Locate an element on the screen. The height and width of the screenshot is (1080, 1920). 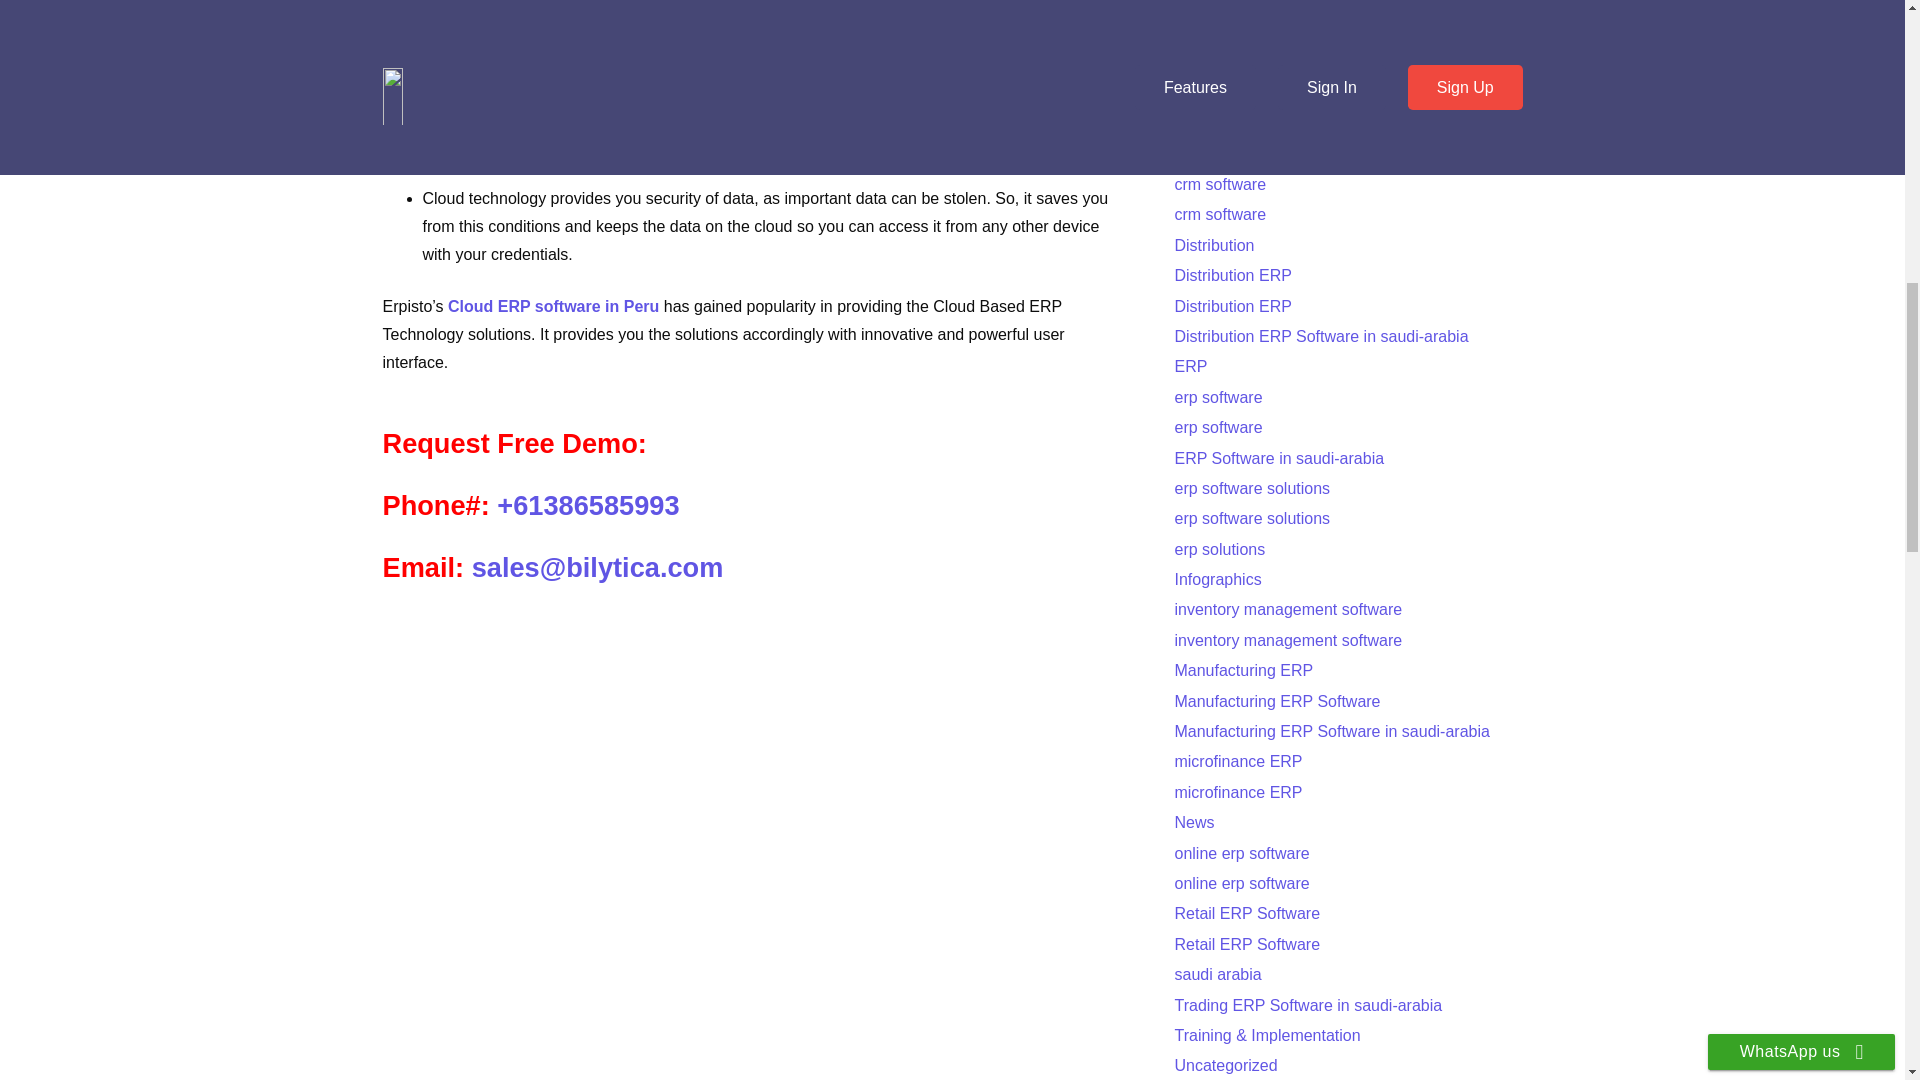
ERP is located at coordinates (1190, 366).